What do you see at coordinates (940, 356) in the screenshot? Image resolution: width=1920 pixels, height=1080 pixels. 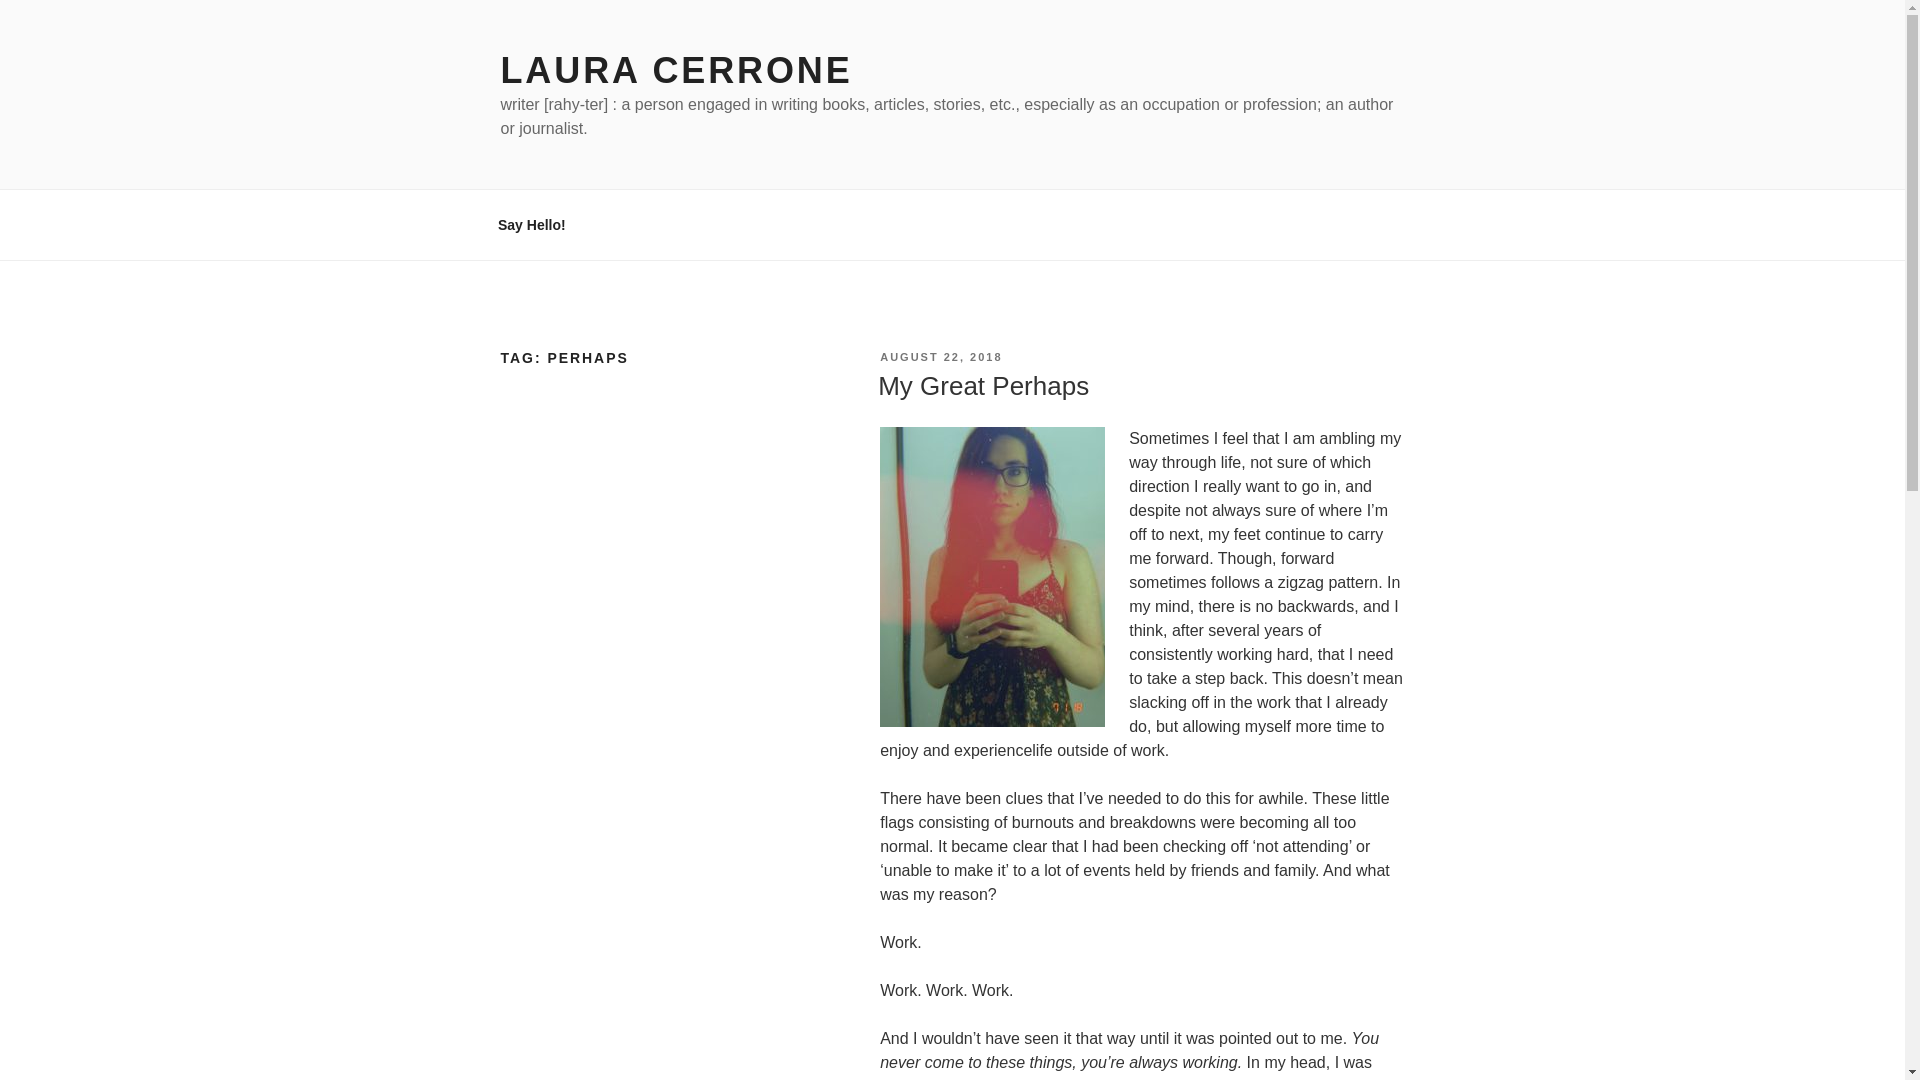 I see `AUGUST 22, 2018` at bounding box center [940, 356].